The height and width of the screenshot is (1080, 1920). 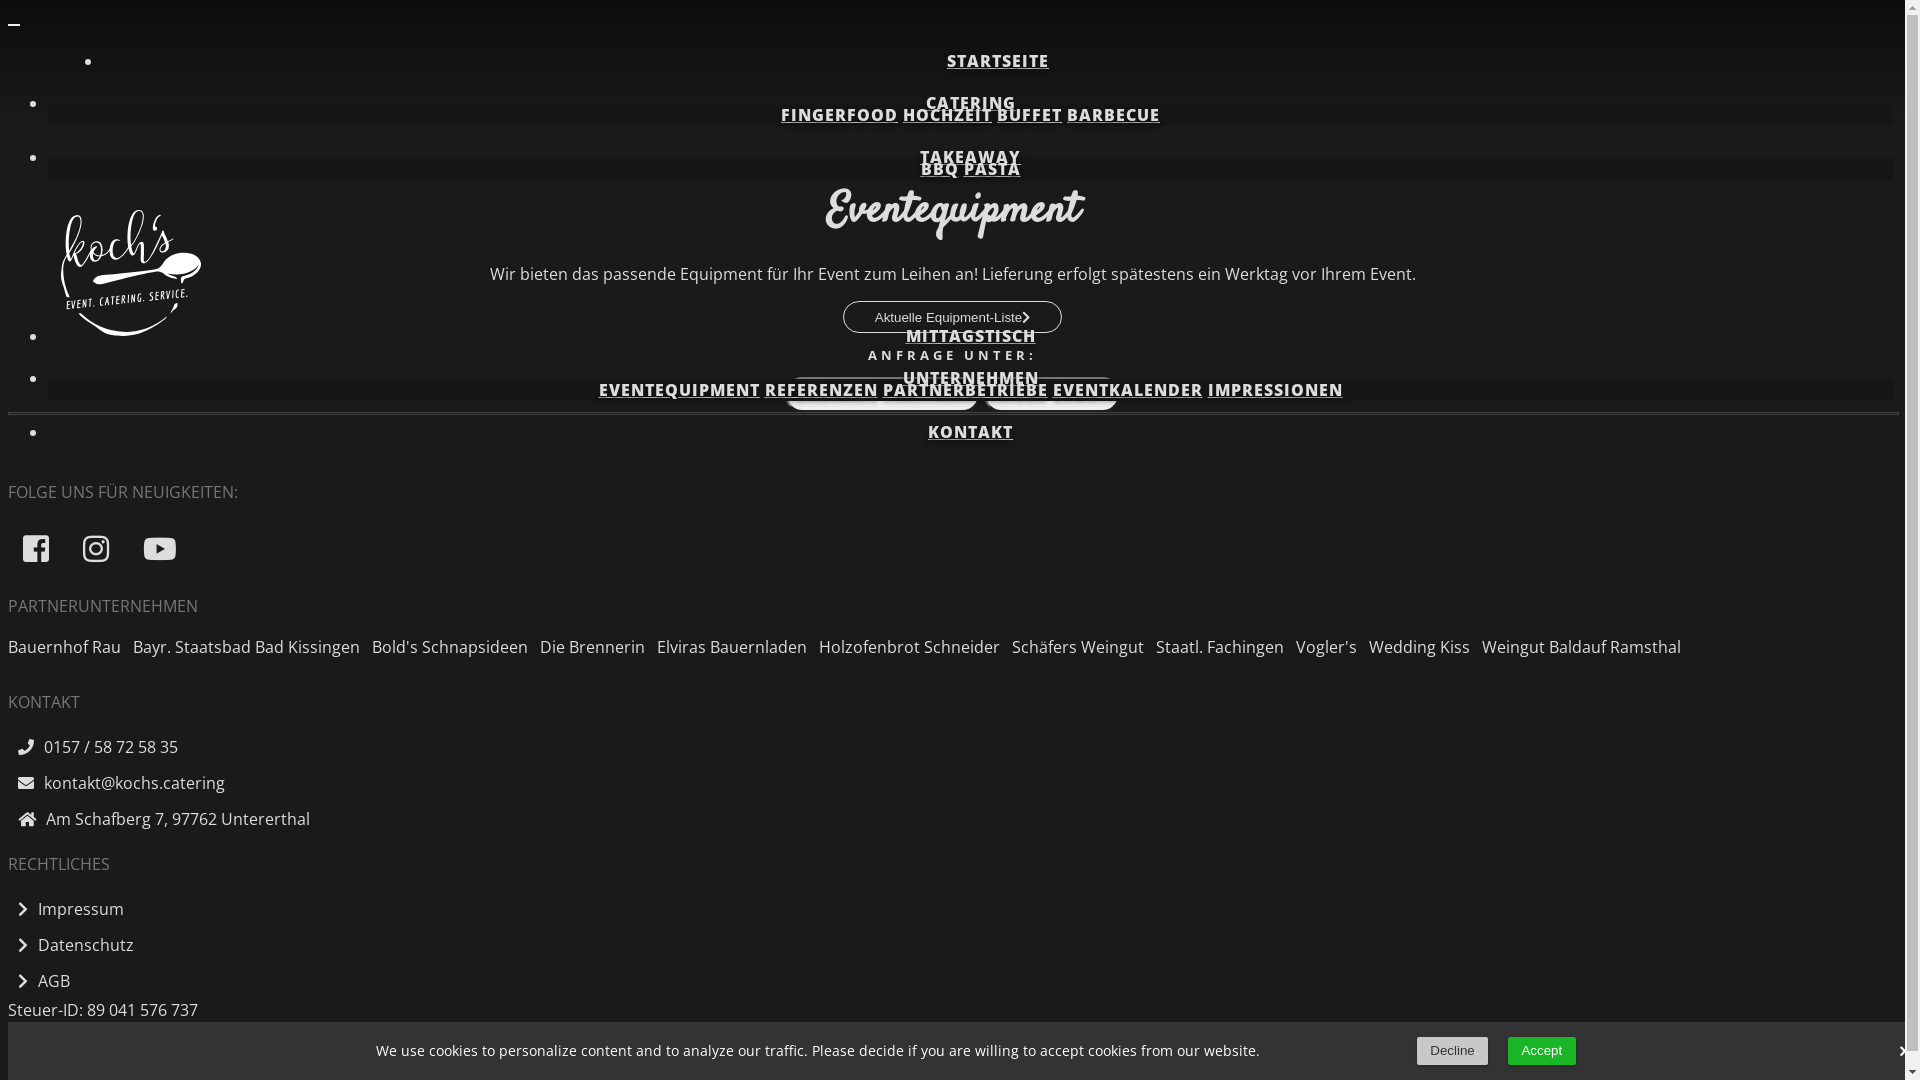 What do you see at coordinates (1276, 390) in the screenshot?
I see `IMPRESSIONEN` at bounding box center [1276, 390].